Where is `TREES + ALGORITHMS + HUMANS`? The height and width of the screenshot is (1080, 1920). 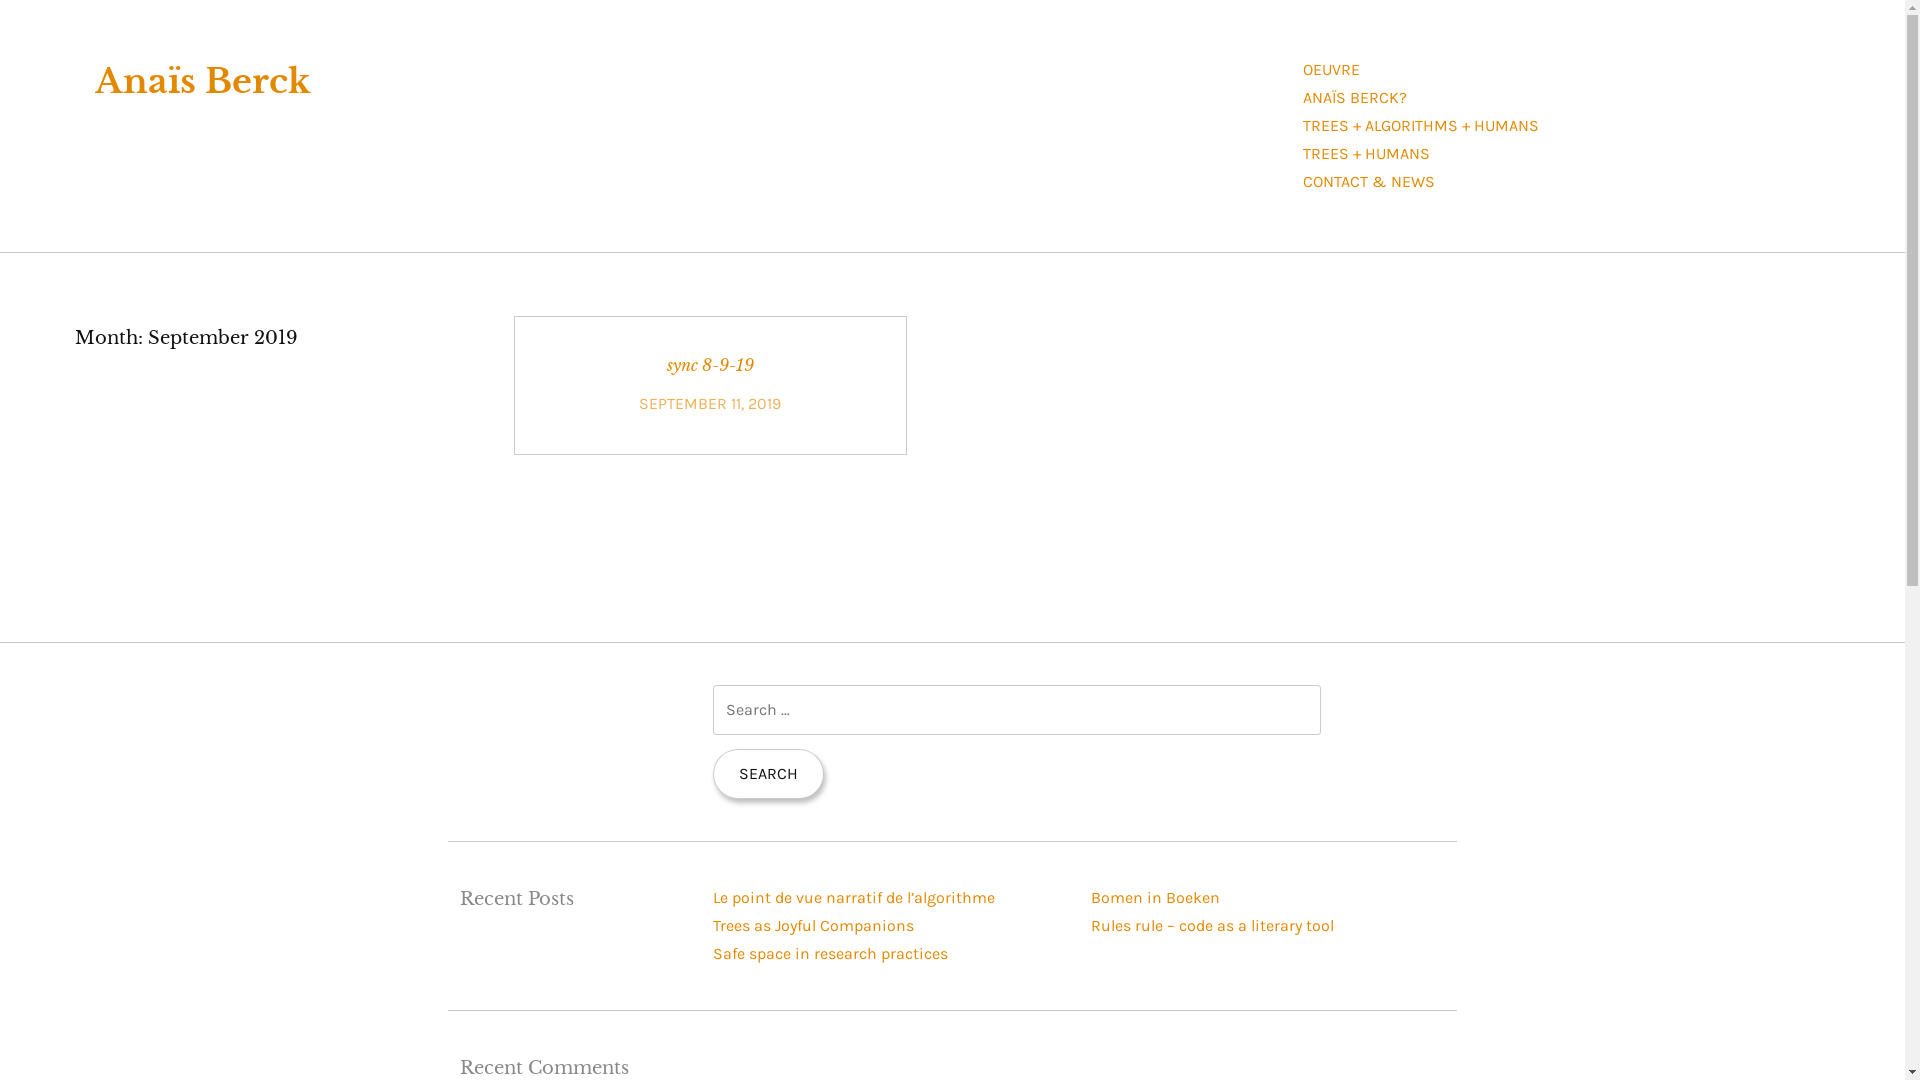
TREES + ALGORITHMS + HUMANS is located at coordinates (1421, 126).